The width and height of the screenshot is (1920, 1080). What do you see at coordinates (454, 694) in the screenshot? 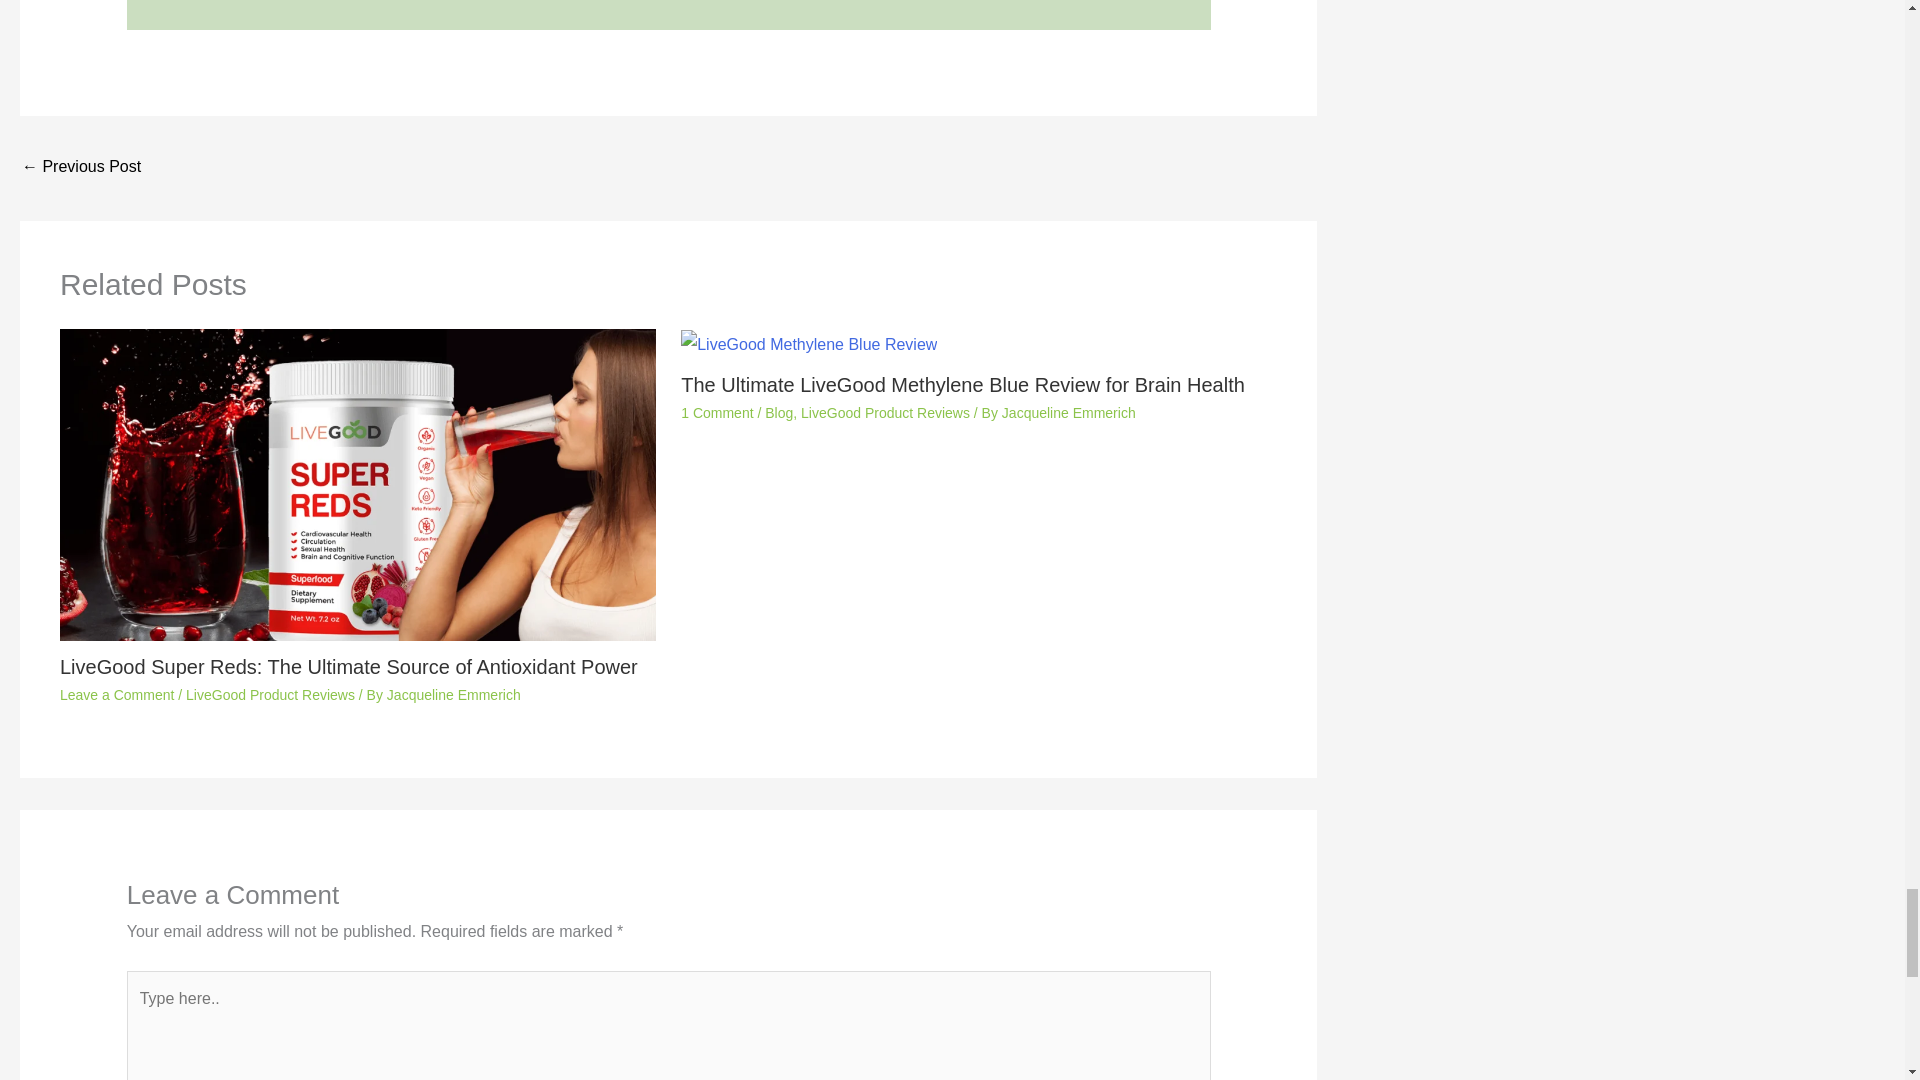
I see `View all posts by Jacqueline Emmerich` at bounding box center [454, 694].